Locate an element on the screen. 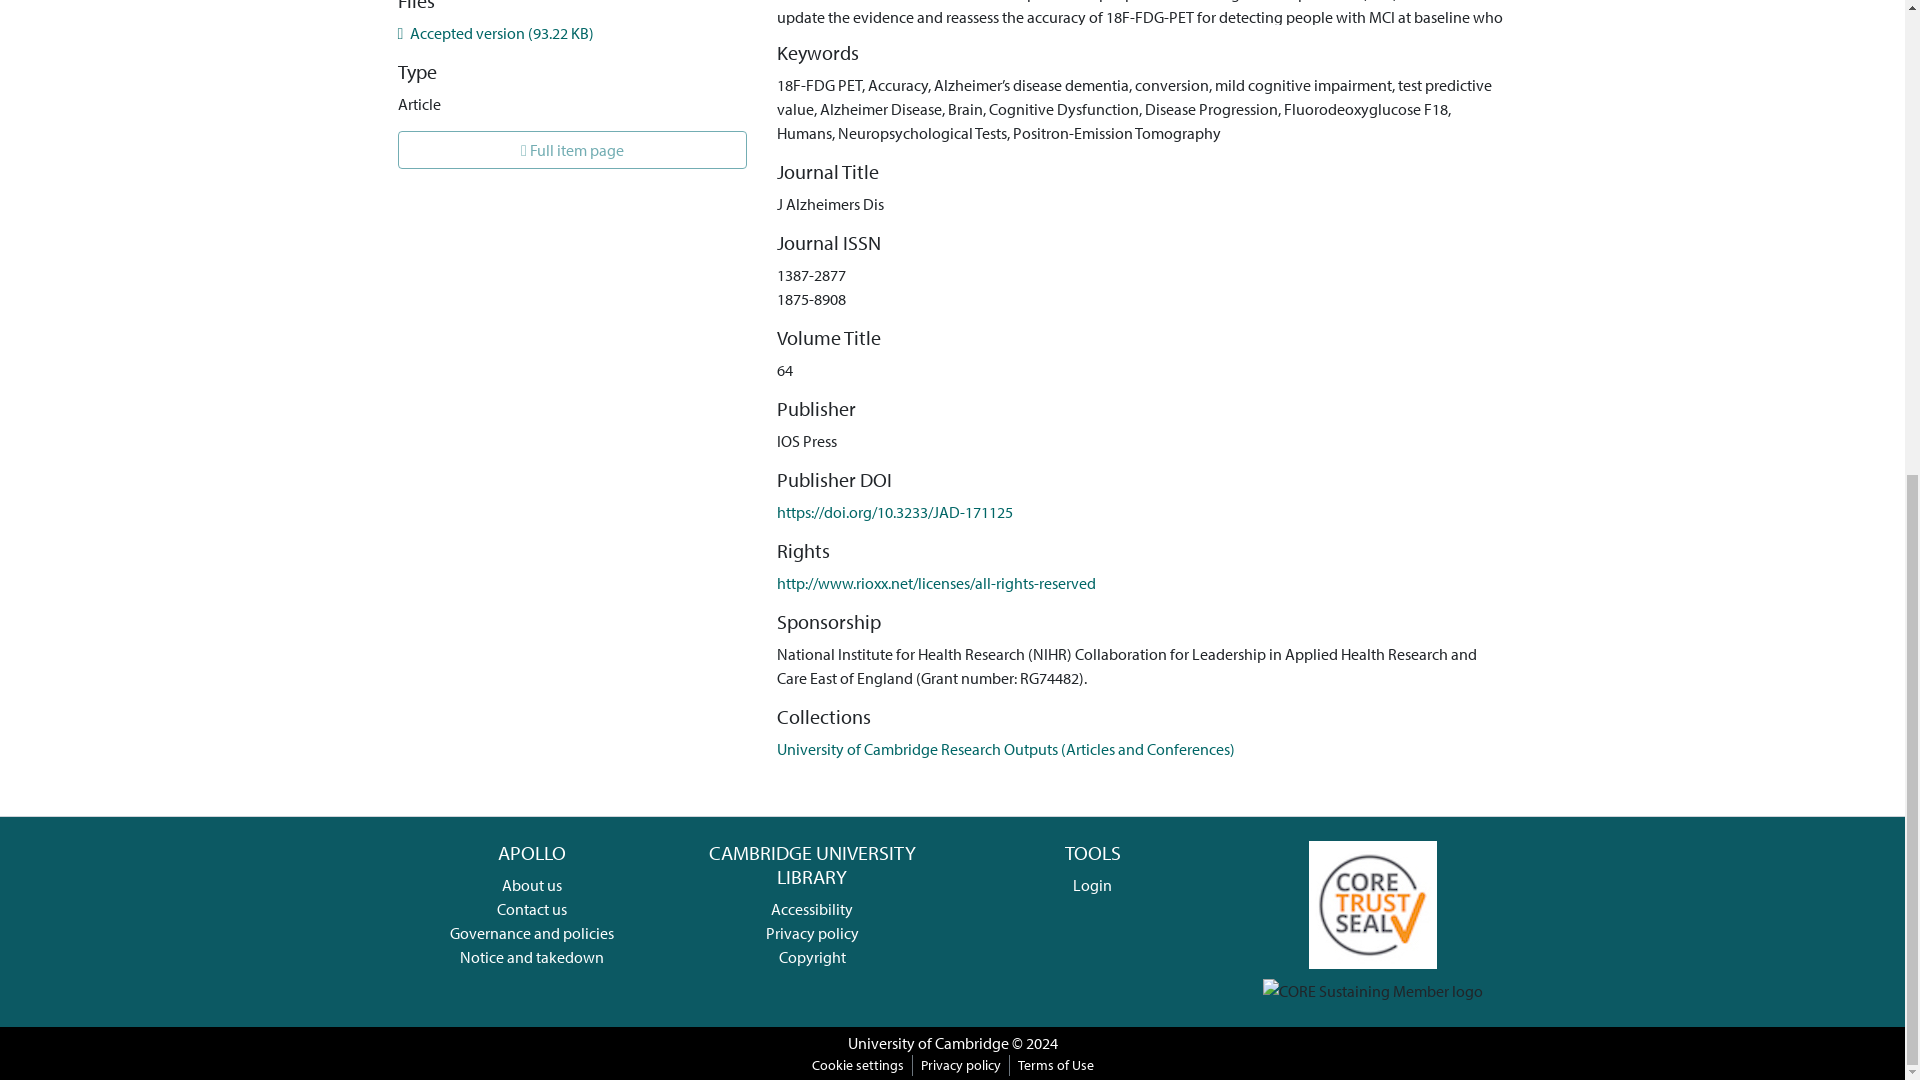 The image size is (1920, 1080). Apollo CTS full application is located at coordinates (1372, 902).